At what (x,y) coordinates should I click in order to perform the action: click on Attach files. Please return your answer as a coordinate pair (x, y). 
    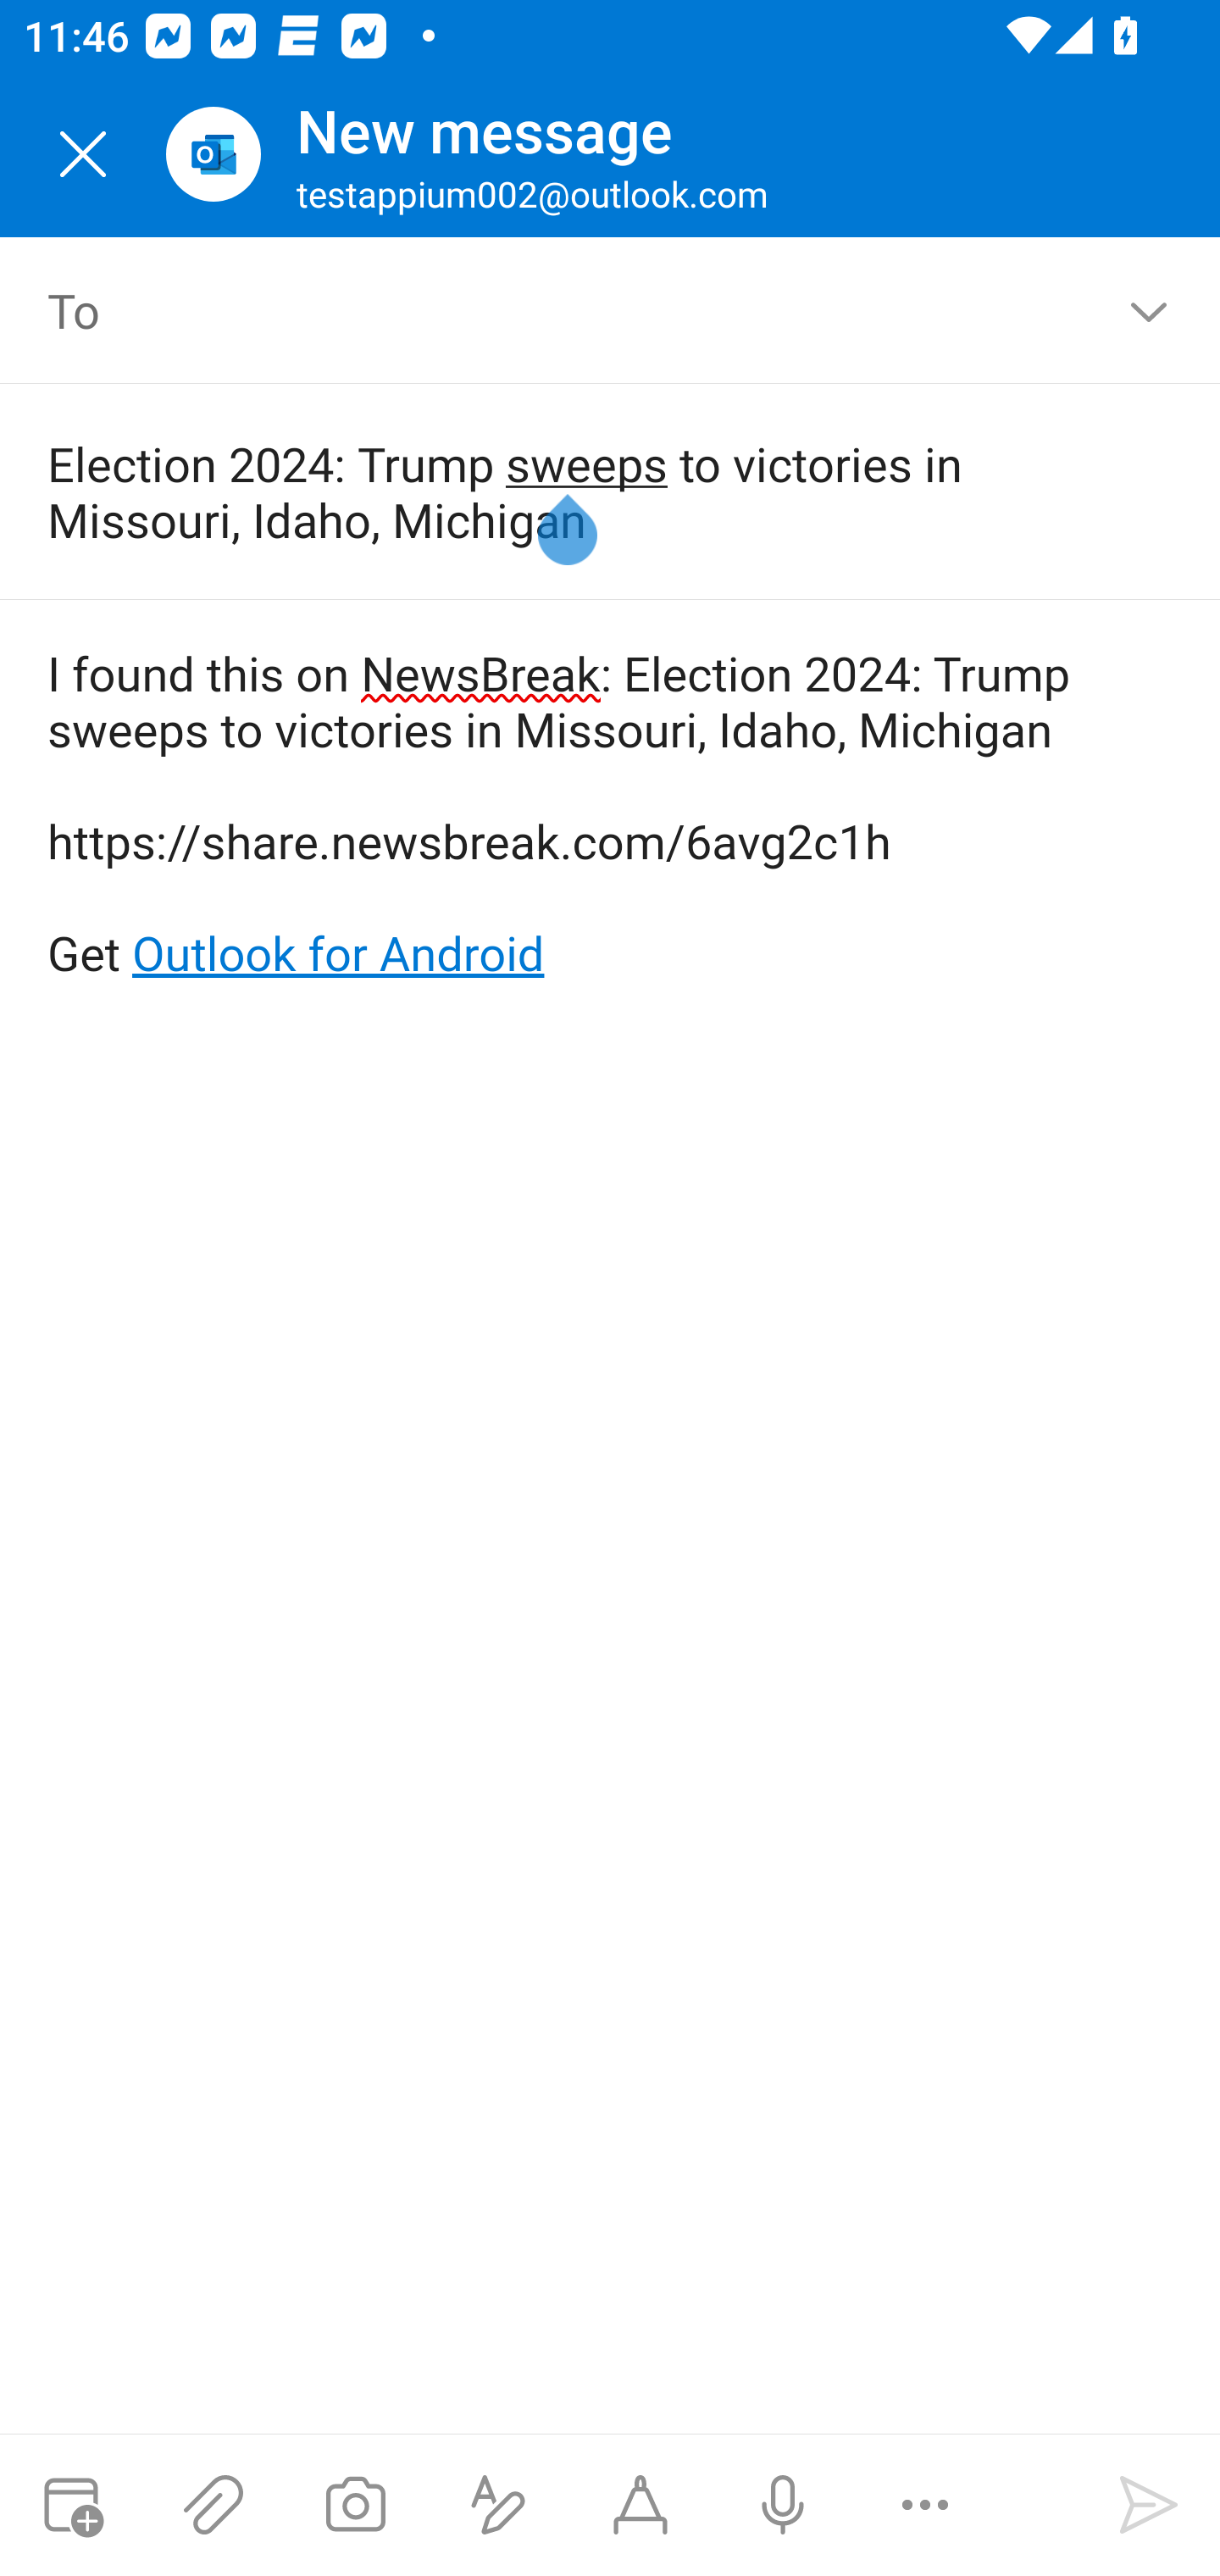
    Looking at the image, I should click on (213, 2505).